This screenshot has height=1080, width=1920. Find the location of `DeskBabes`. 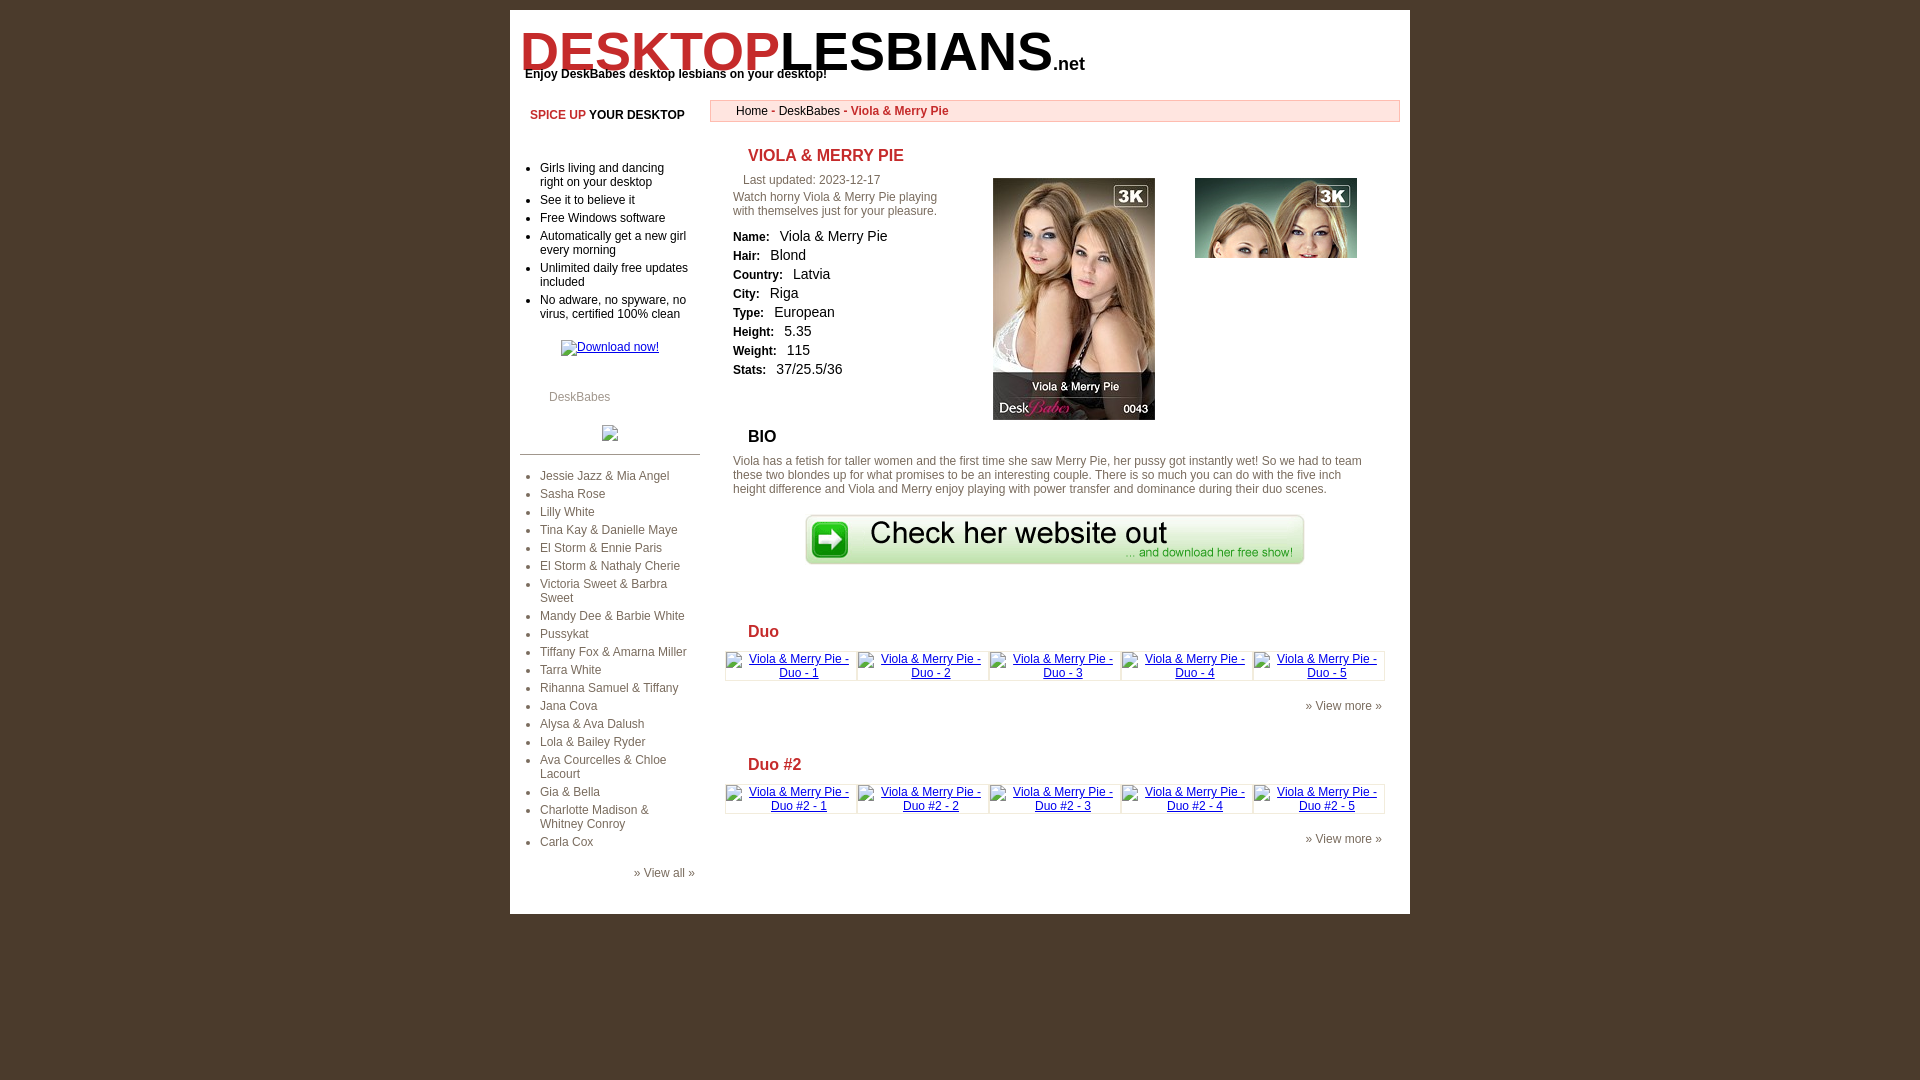

DeskBabes is located at coordinates (810, 110).